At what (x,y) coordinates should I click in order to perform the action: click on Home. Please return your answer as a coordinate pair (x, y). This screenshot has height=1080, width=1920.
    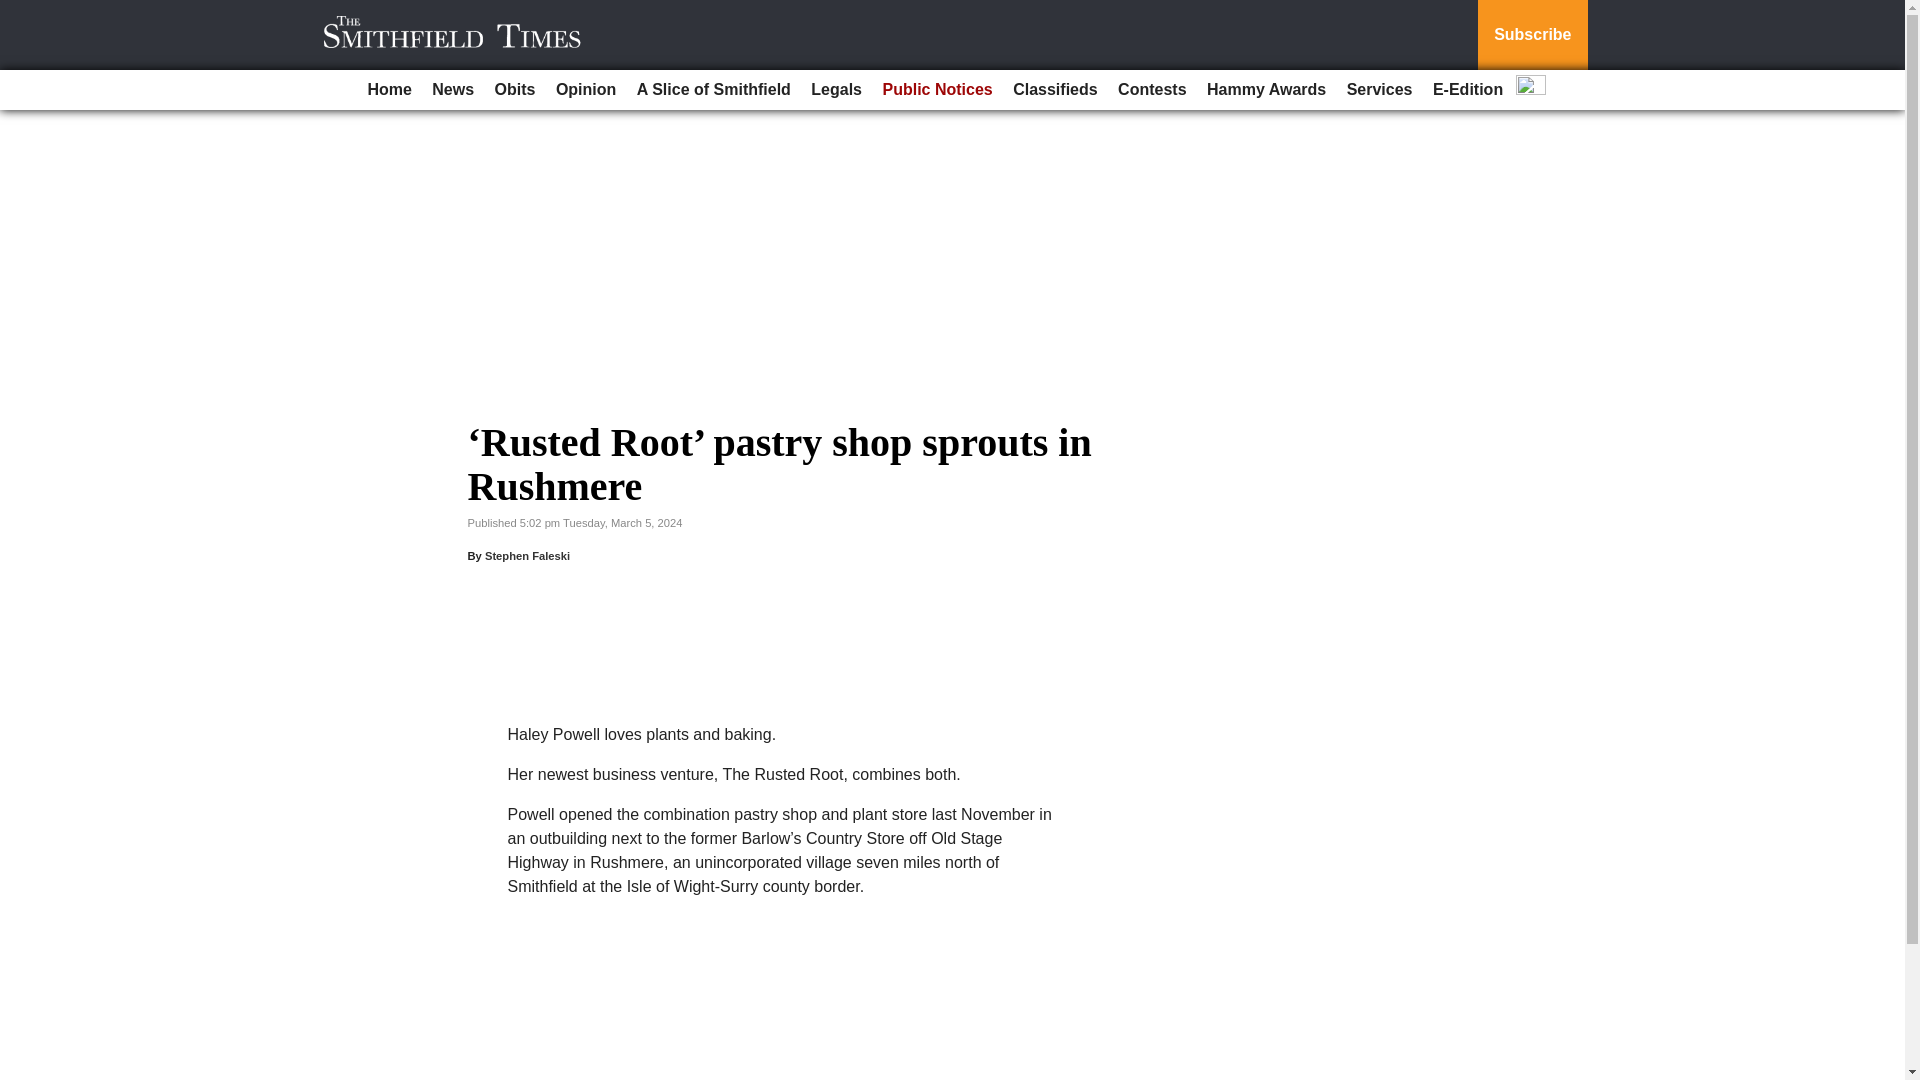
    Looking at the image, I should click on (388, 90).